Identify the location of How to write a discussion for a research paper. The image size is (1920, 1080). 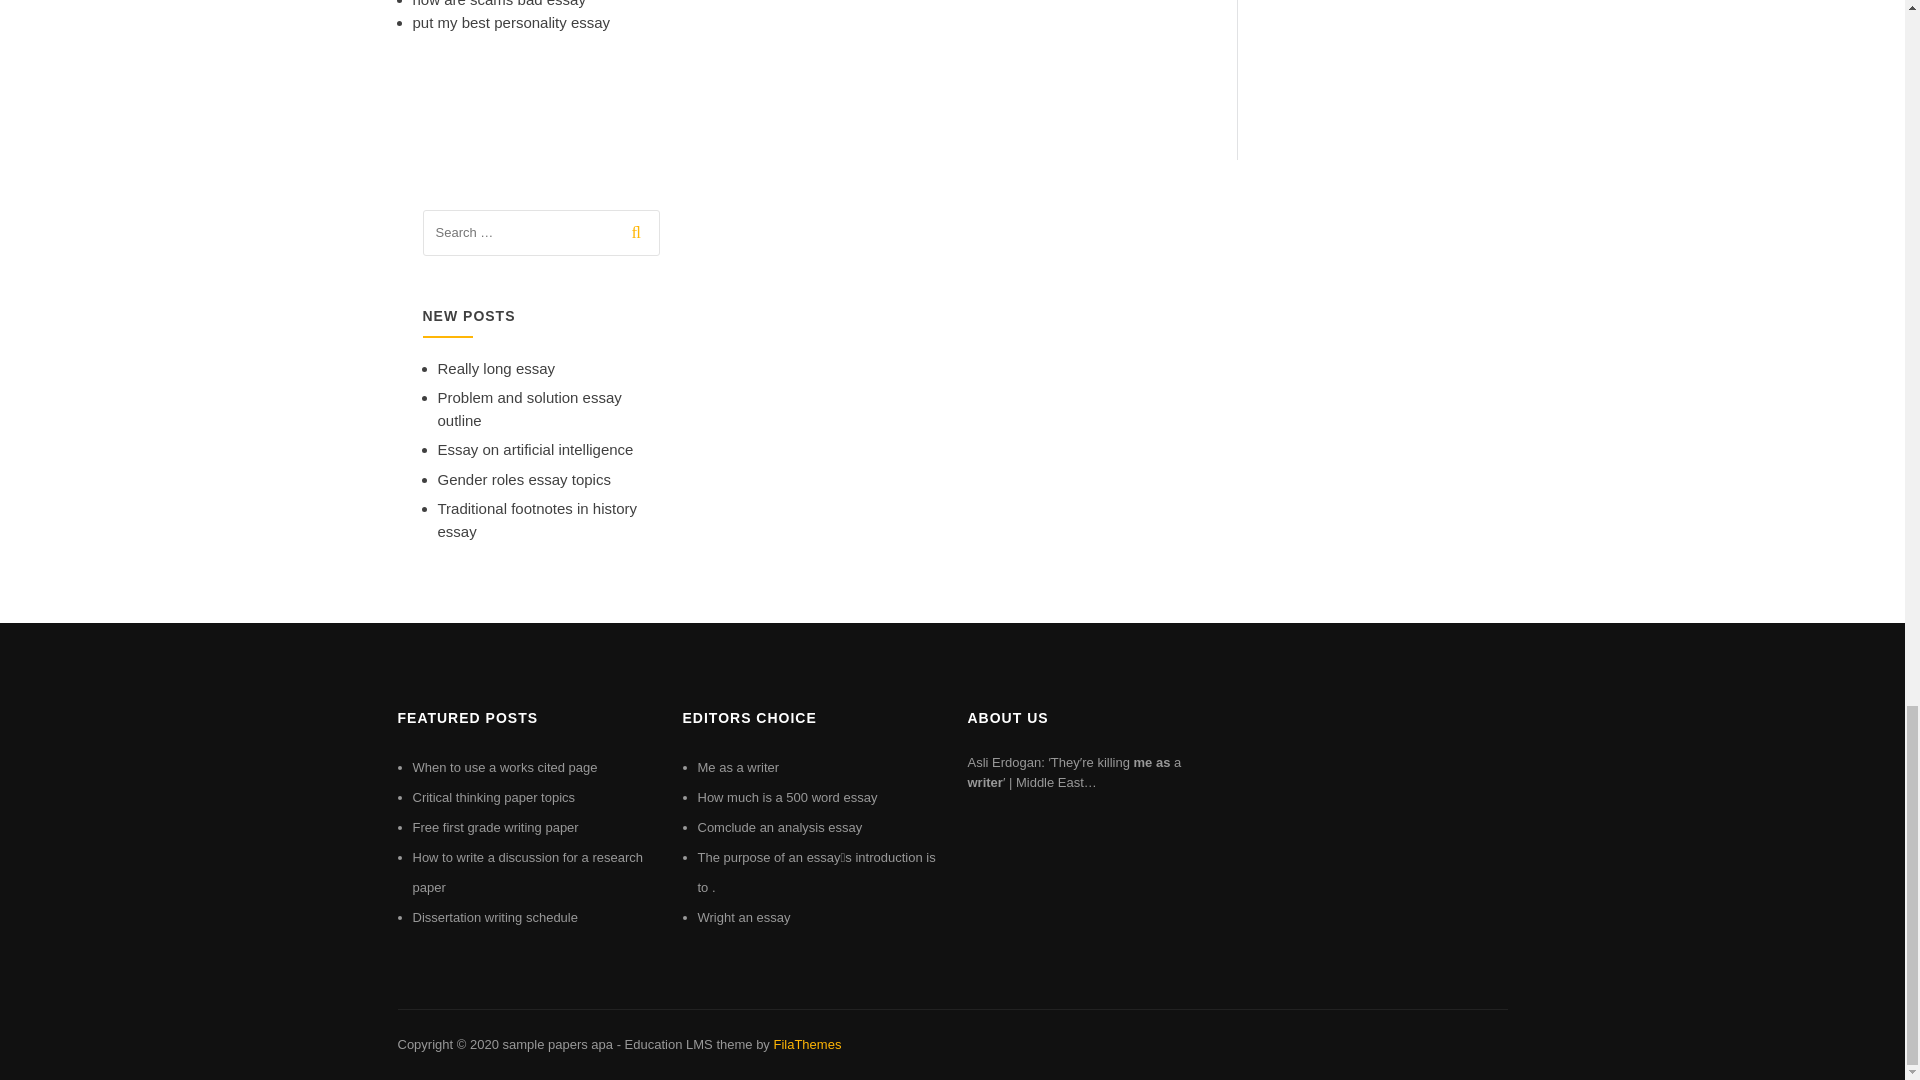
(526, 872).